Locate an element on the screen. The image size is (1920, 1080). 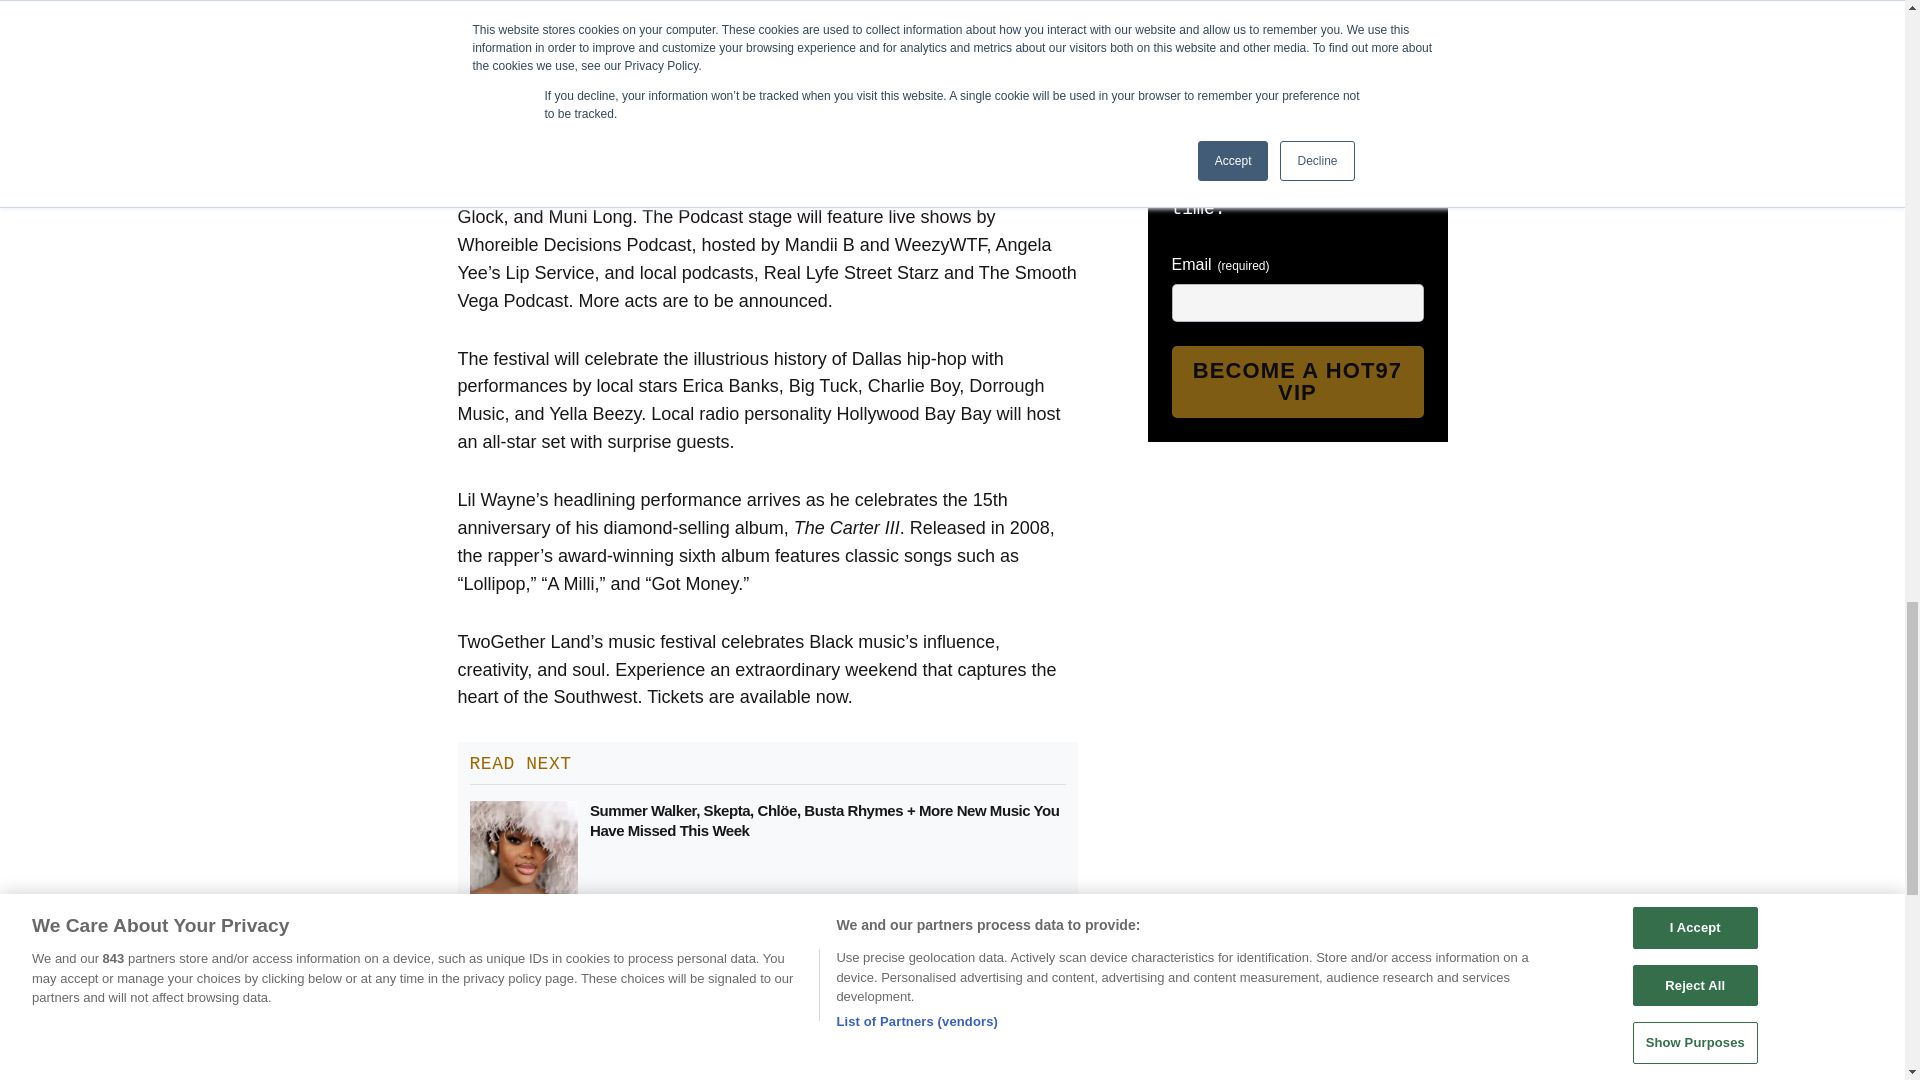
BECOME A HOT97 VIP is located at coordinates (1298, 381).